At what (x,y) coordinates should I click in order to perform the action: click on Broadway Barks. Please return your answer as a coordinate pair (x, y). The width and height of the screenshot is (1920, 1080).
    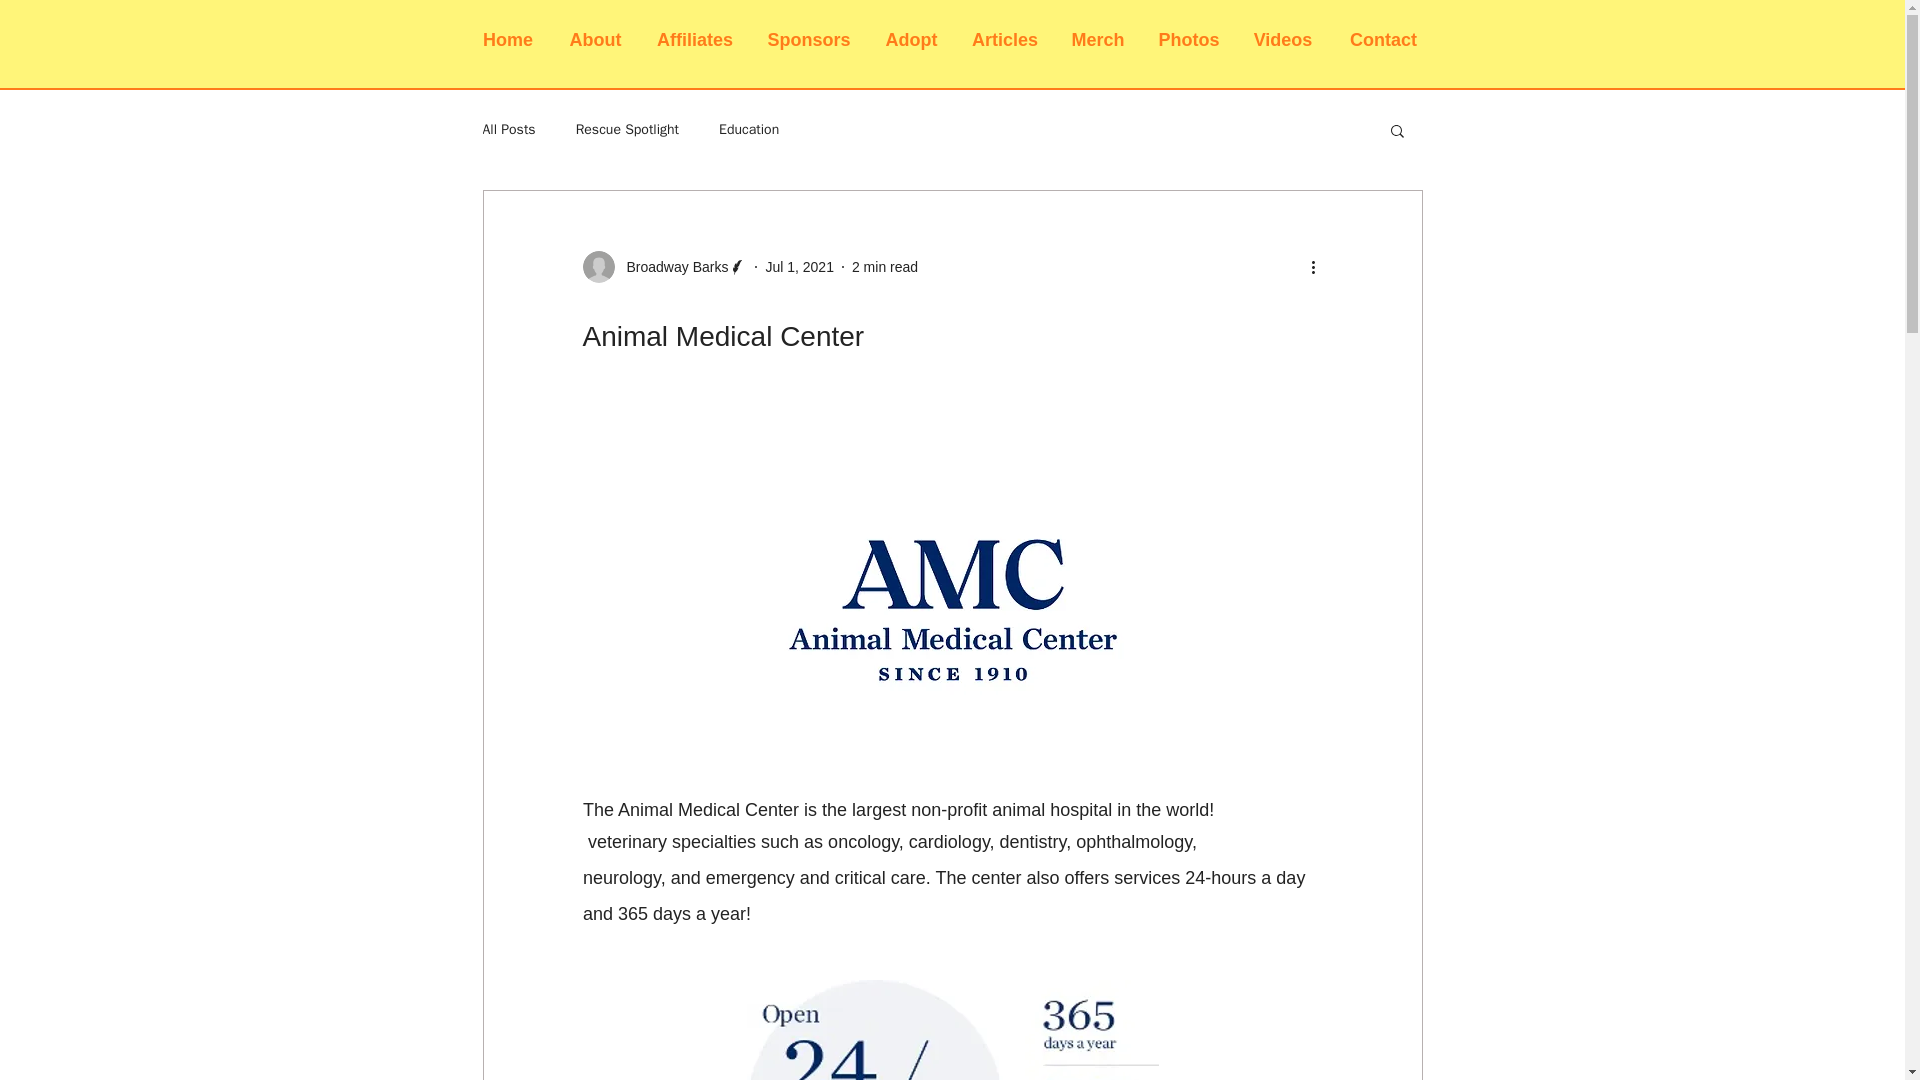
    Looking at the image, I should click on (664, 266).